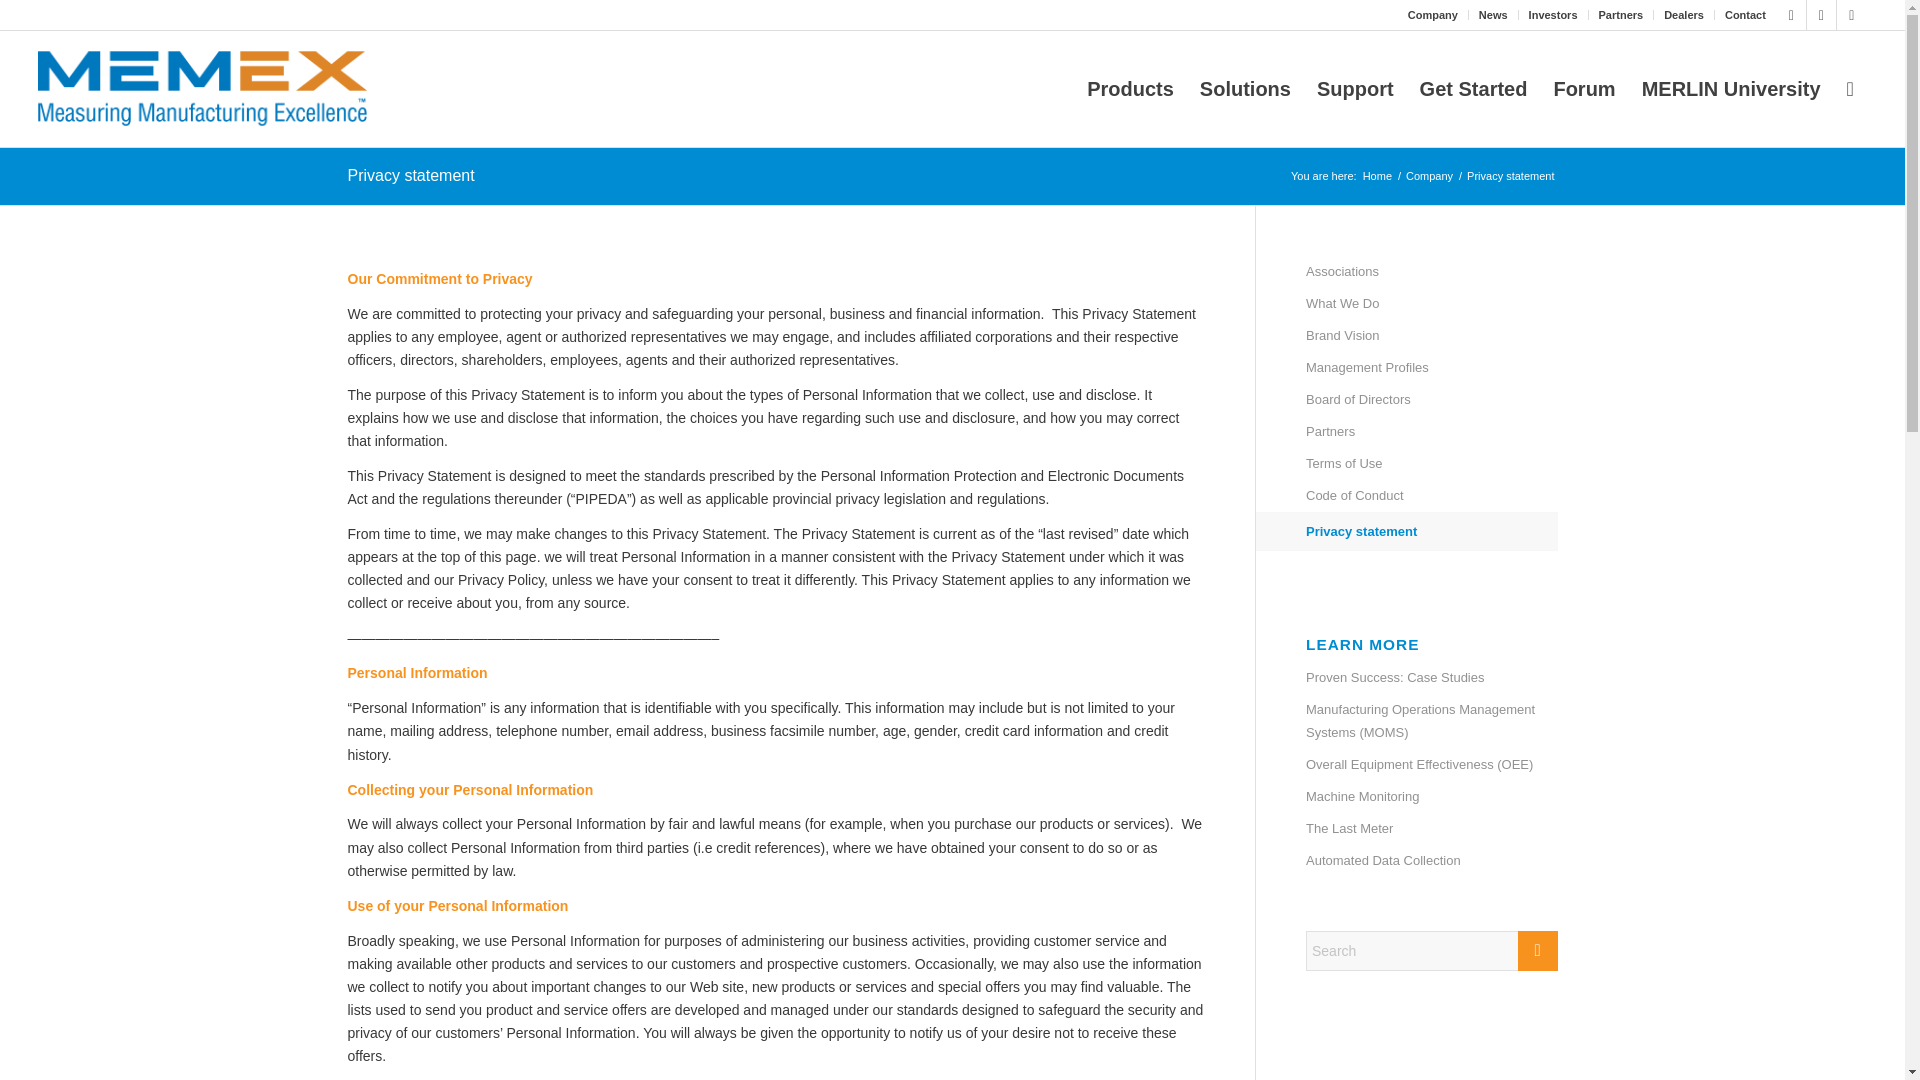 This screenshot has height=1080, width=1920. What do you see at coordinates (1684, 15) in the screenshot?
I see `Dealers` at bounding box center [1684, 15].